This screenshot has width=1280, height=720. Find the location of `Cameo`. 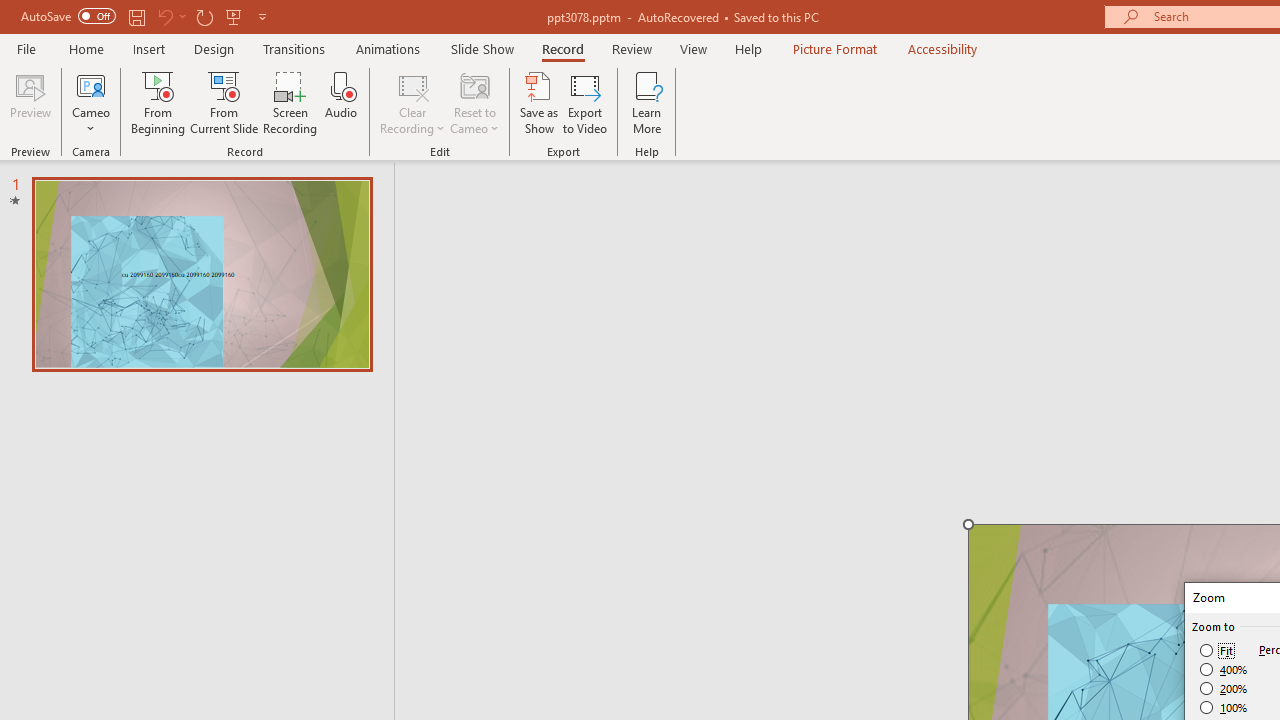

Cameo is located at coordinates (91, 84).